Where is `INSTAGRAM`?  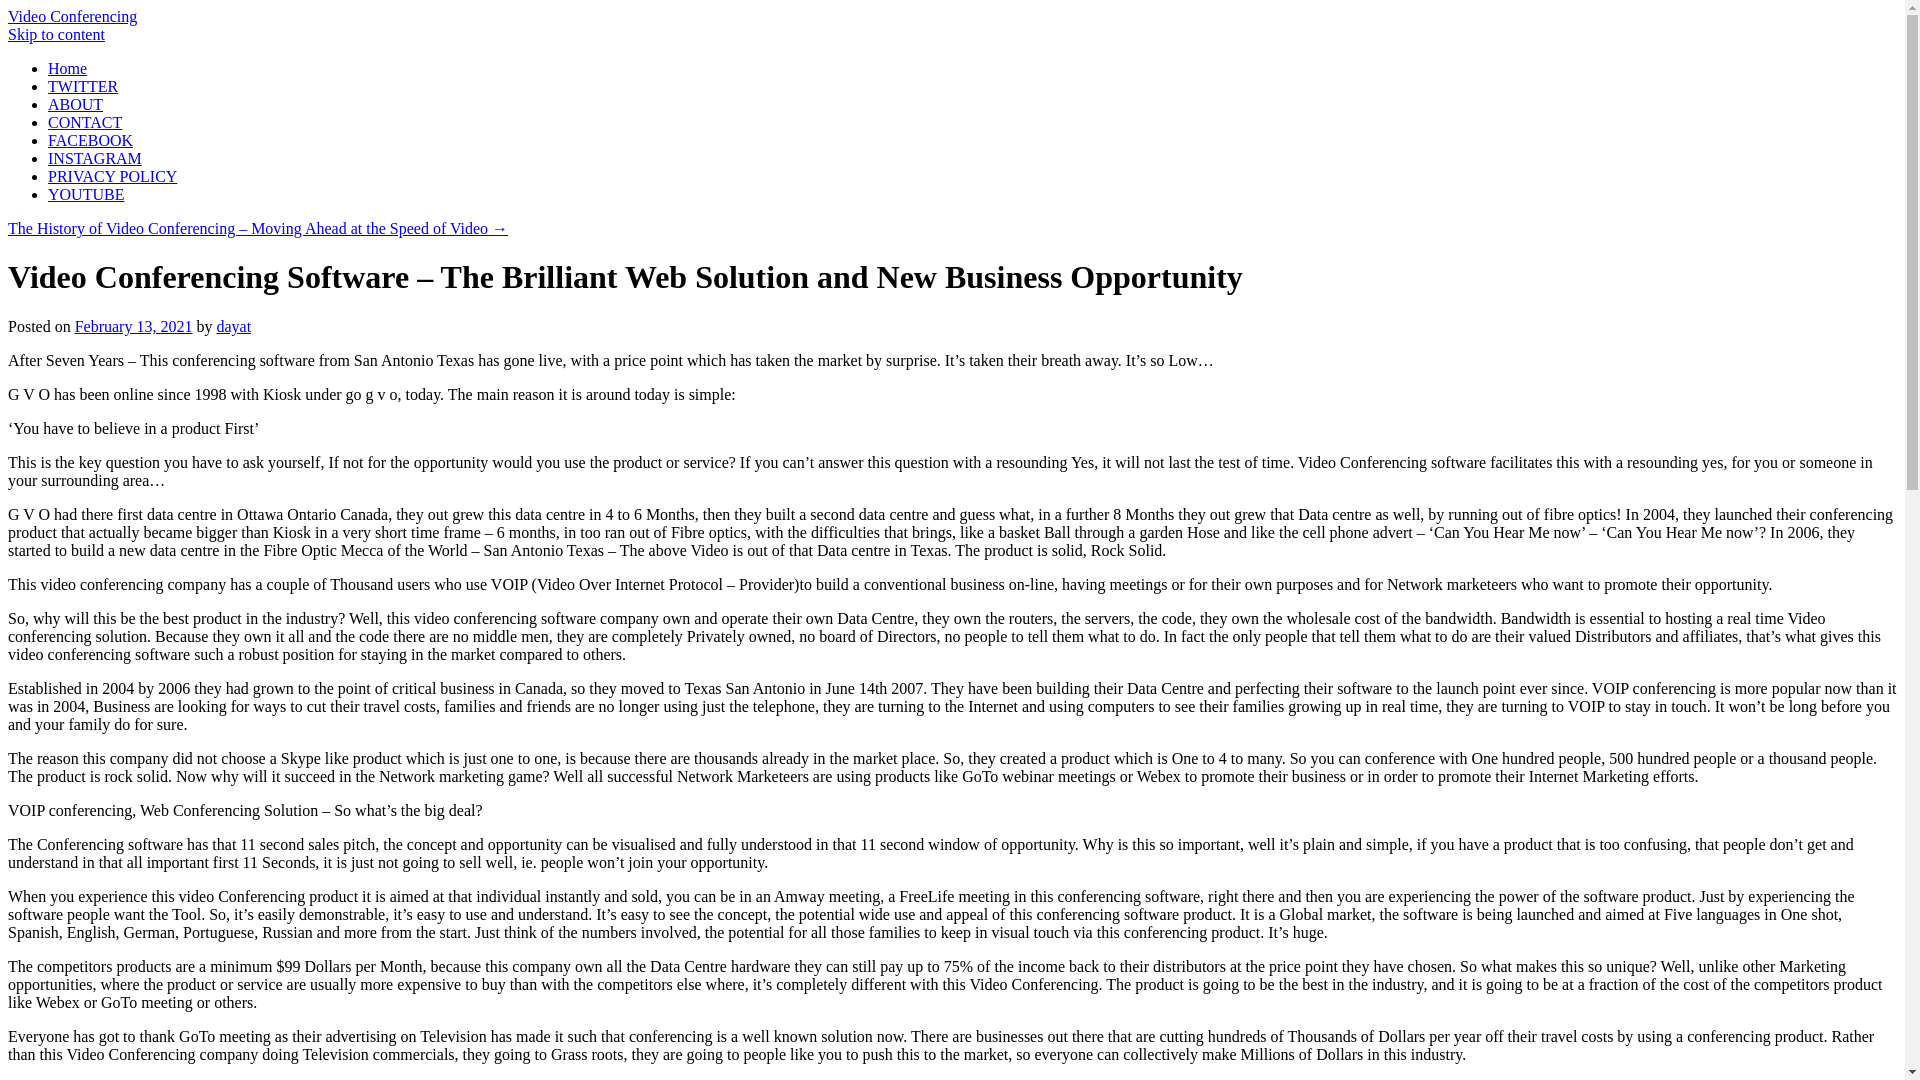 INSTAGRAM is located at coordinates (95, 158).